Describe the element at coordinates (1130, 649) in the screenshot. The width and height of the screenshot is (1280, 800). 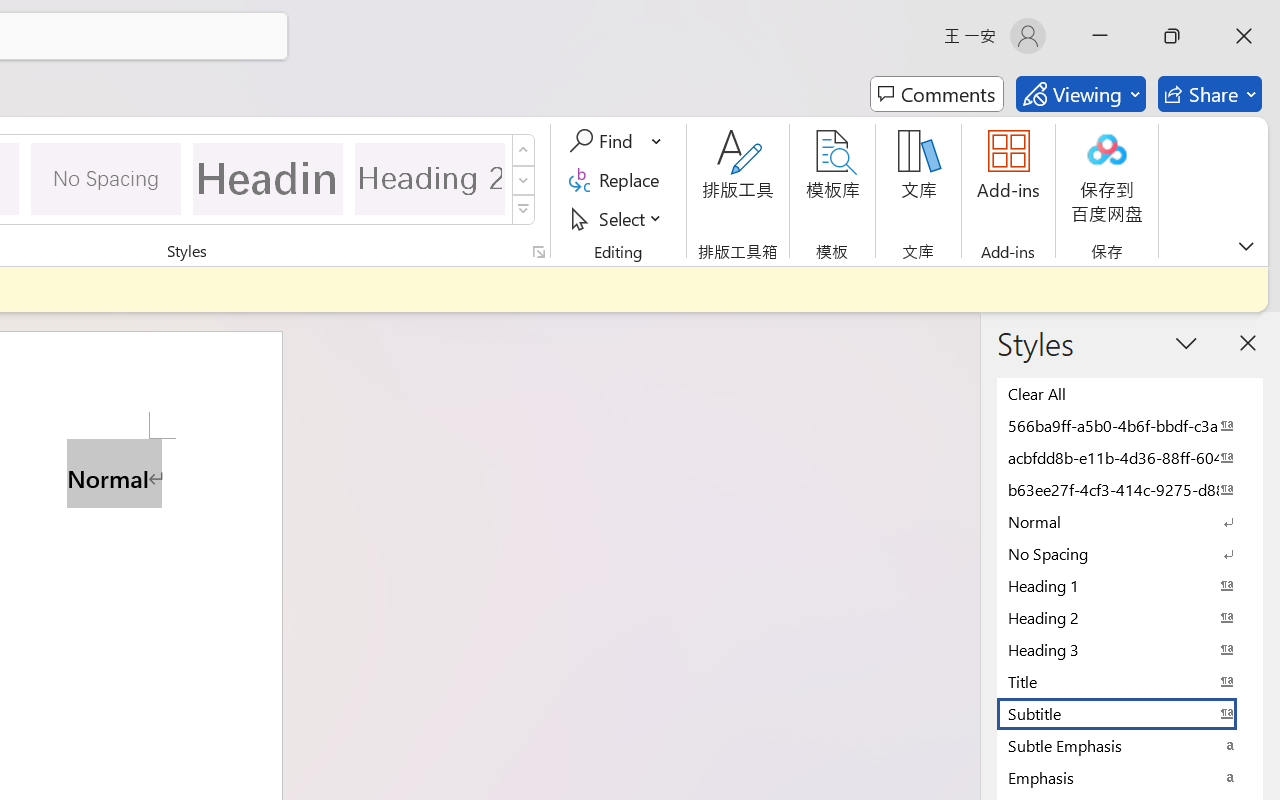
I see `Heading 3` at that location.